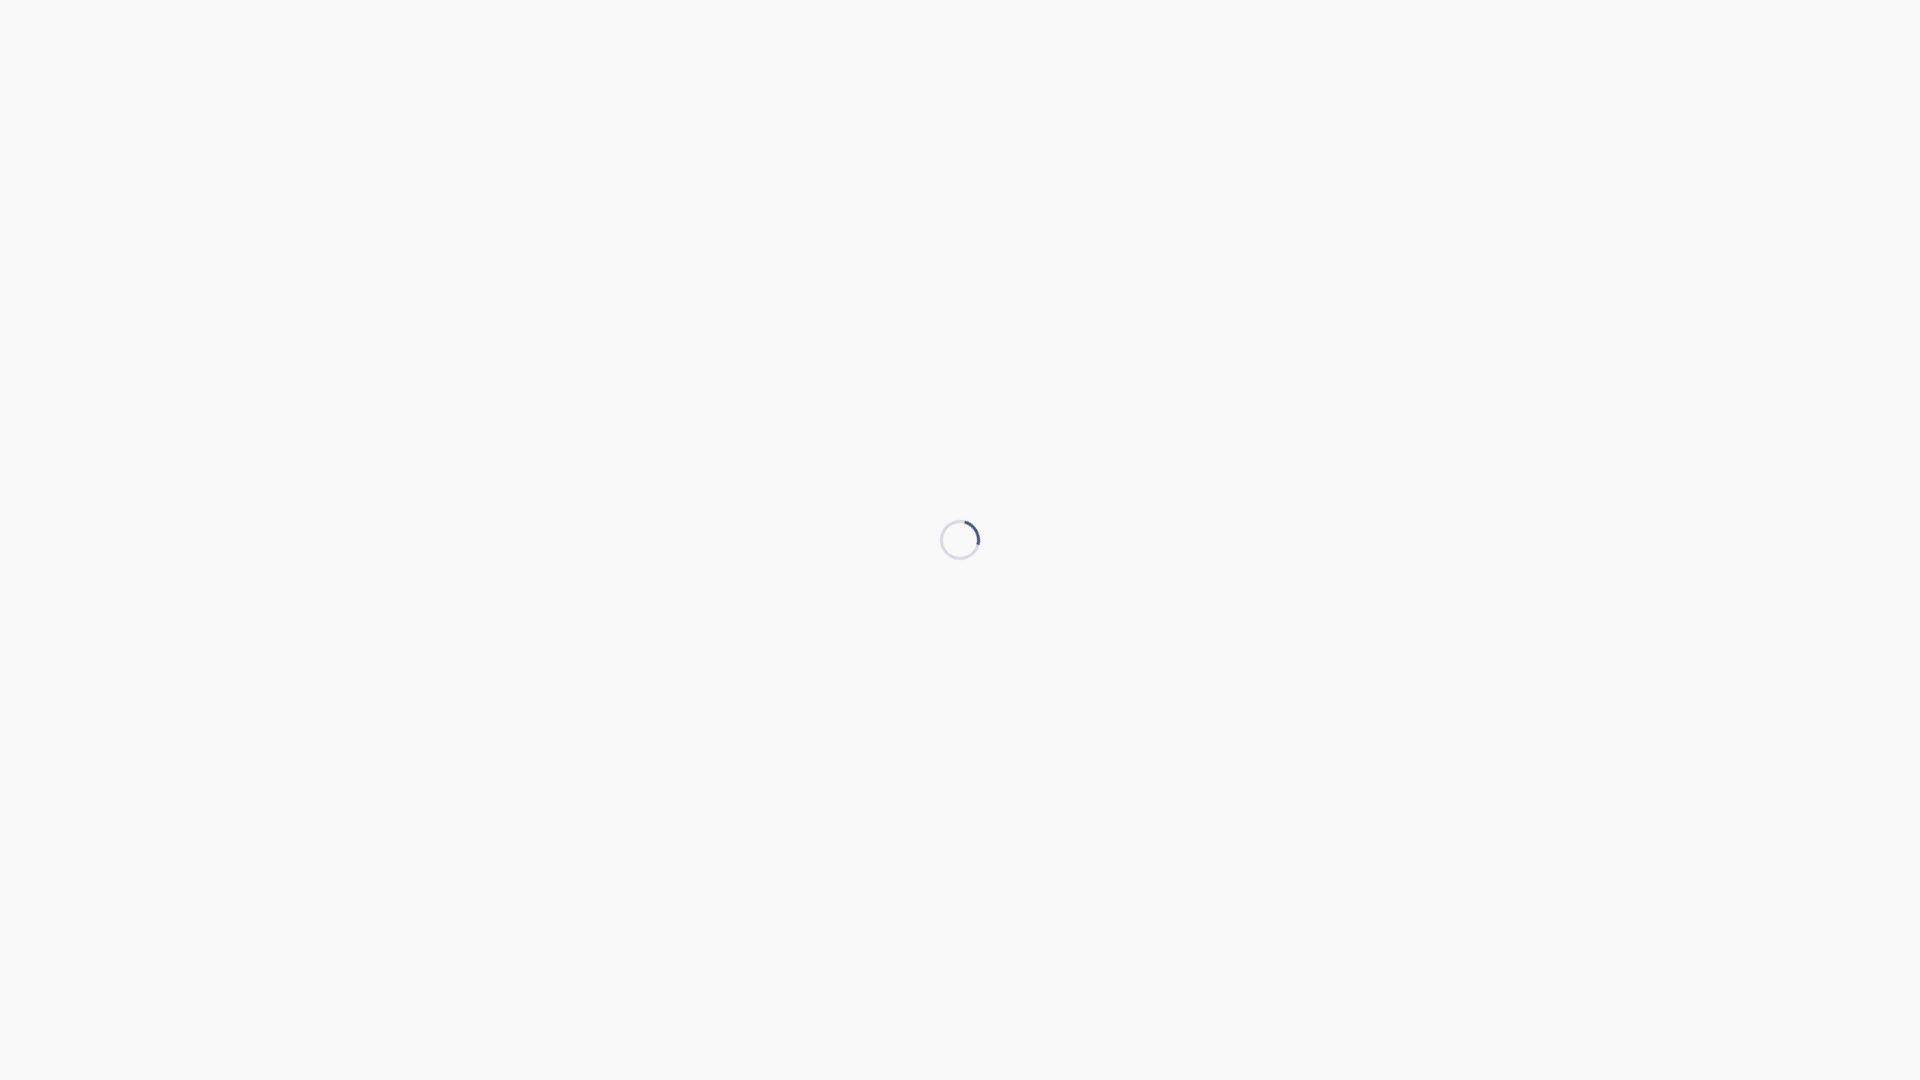  I want to click on LinkedIn, so click(912, 839).